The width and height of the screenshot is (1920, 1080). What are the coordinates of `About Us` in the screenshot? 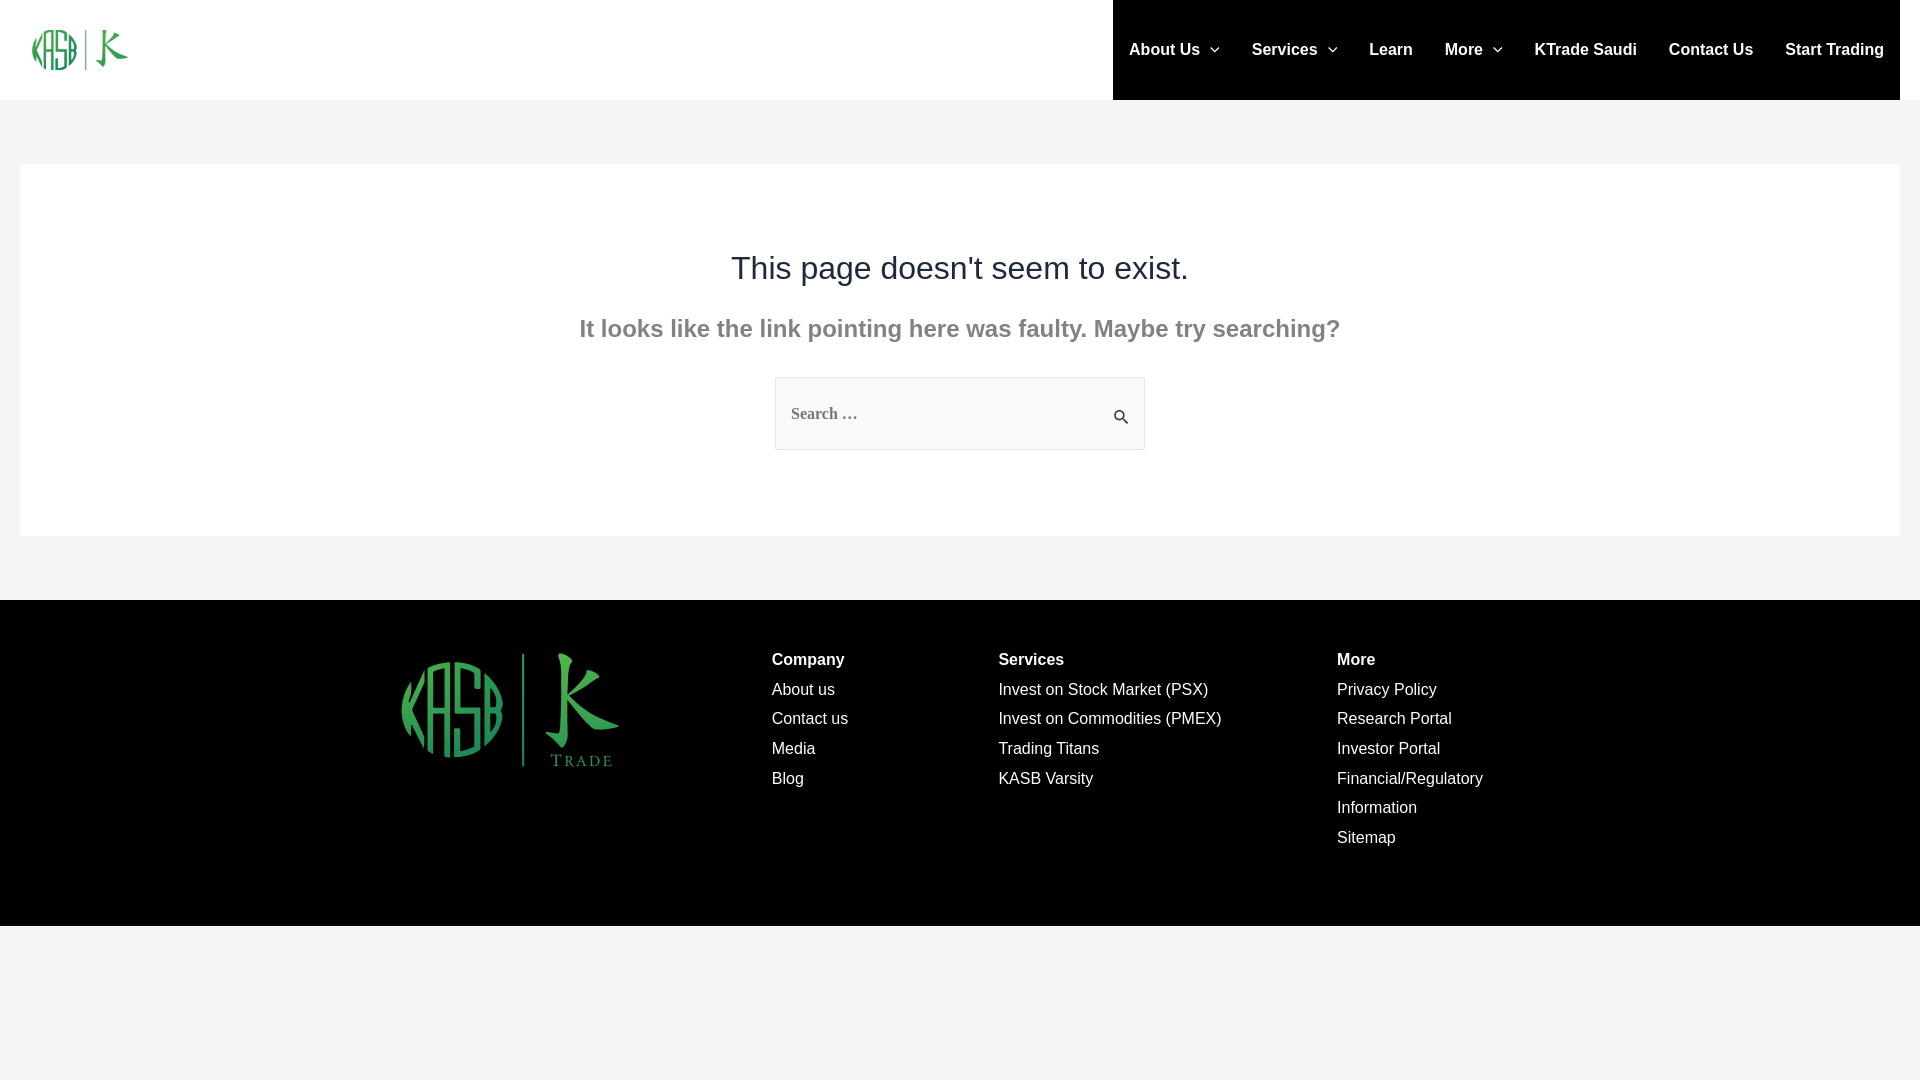 It's located at (1174, 50).